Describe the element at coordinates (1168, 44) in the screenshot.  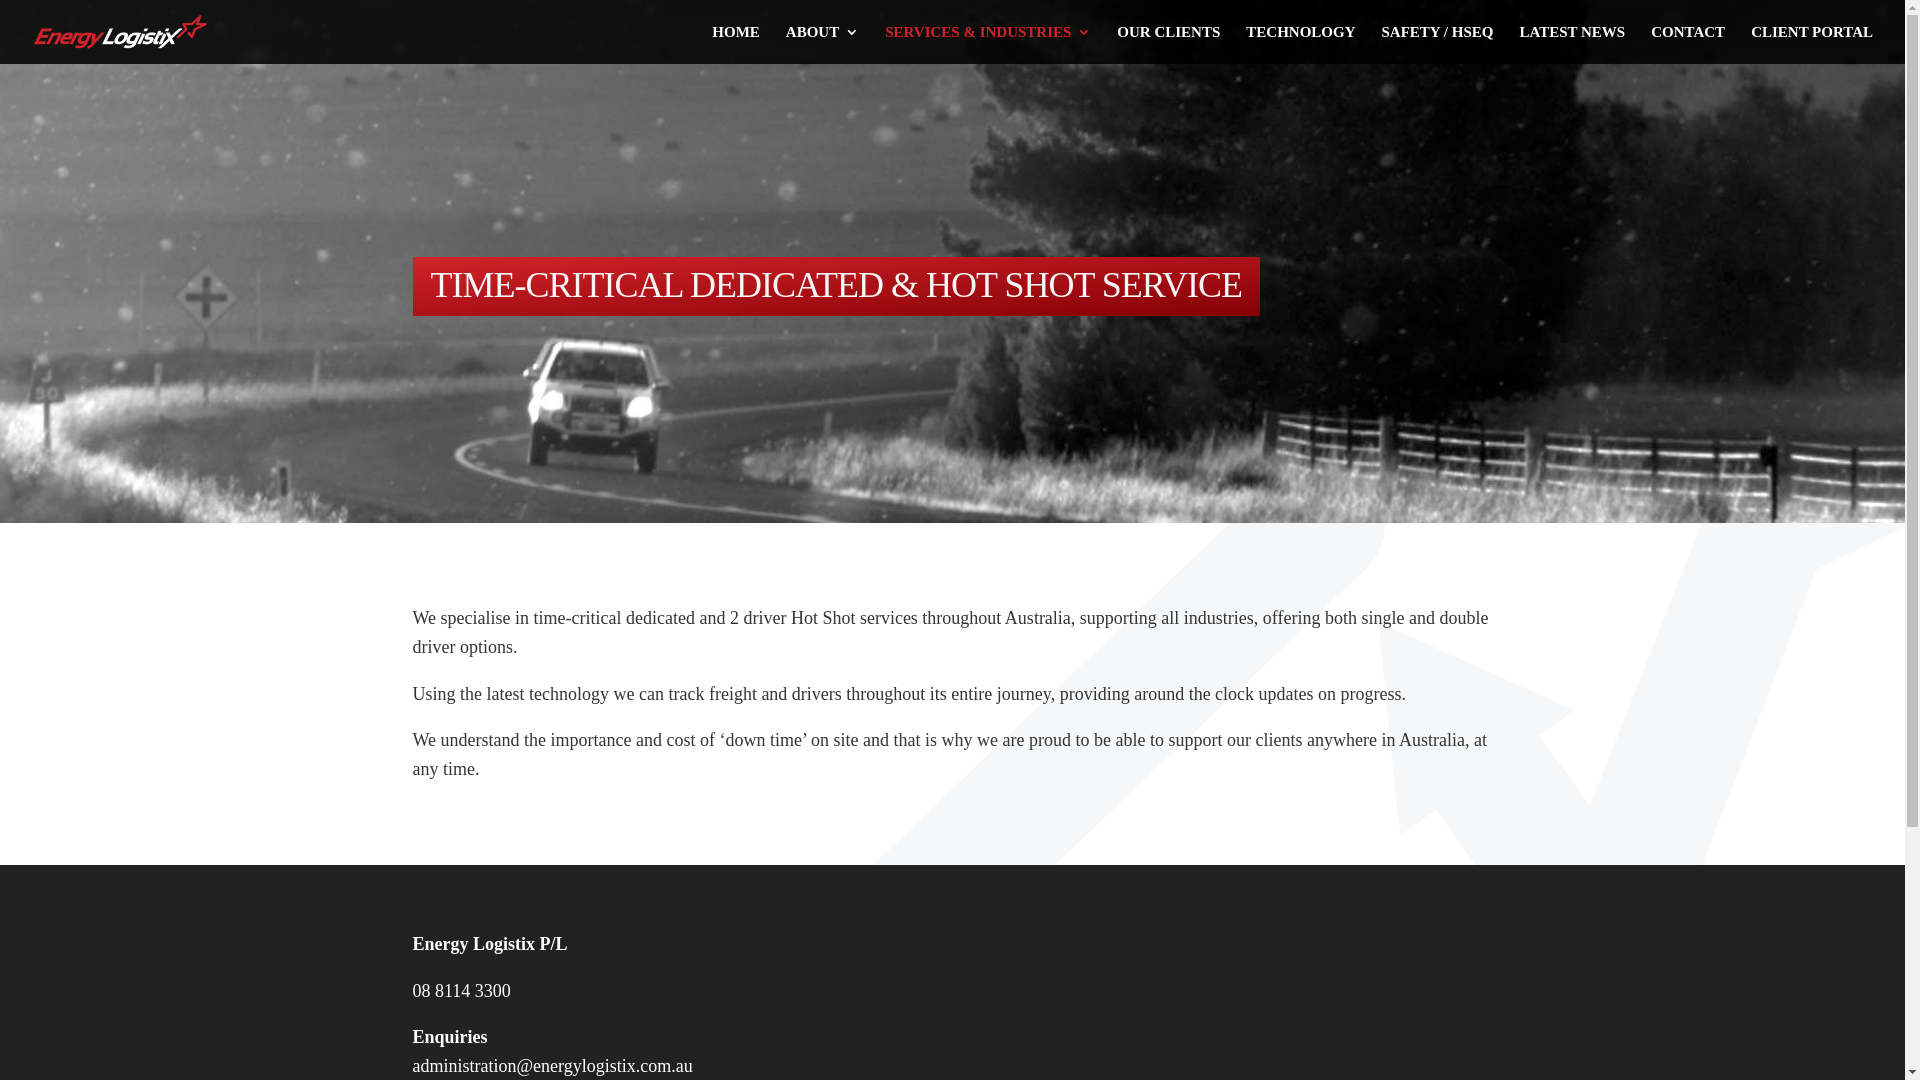
I see `OUR CLIENTS` at that location.